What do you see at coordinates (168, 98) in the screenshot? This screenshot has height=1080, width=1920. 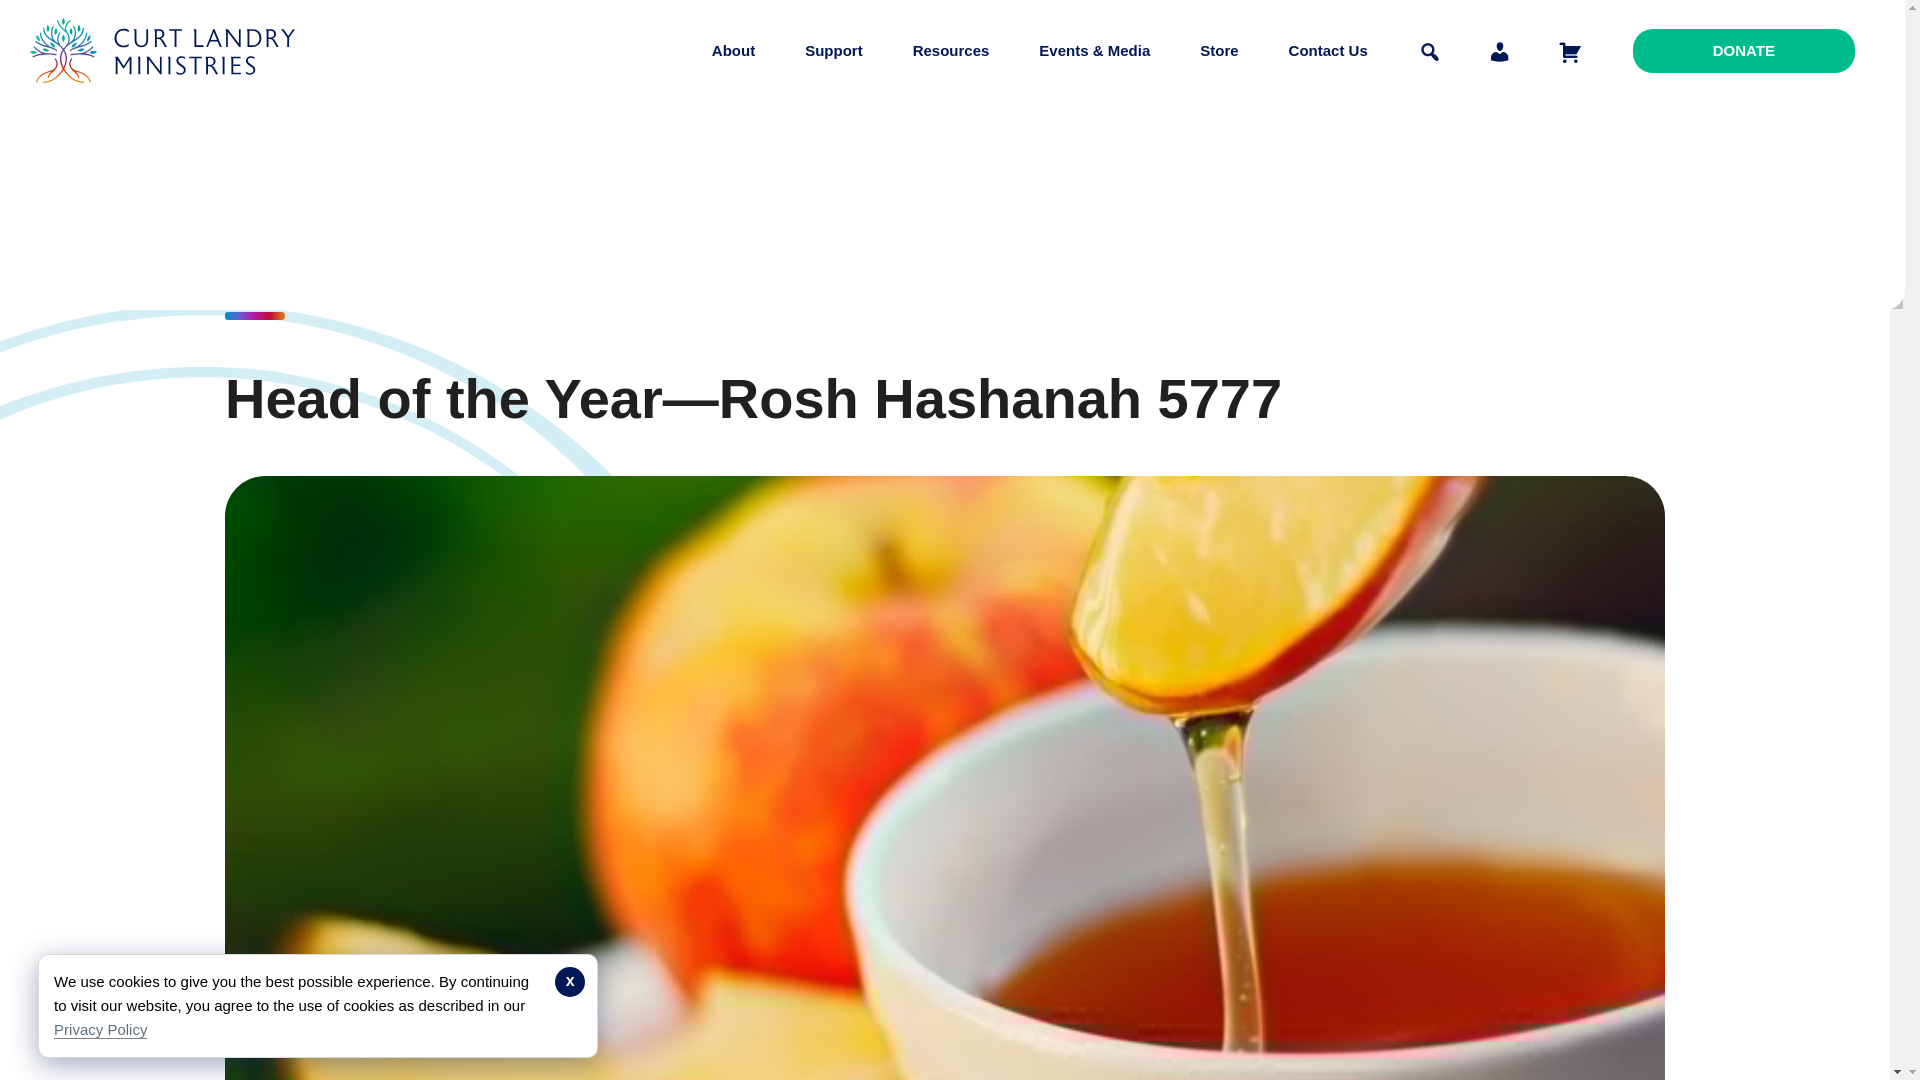 I see `Curt Landry Ministries` at bounding box center [168, 98].